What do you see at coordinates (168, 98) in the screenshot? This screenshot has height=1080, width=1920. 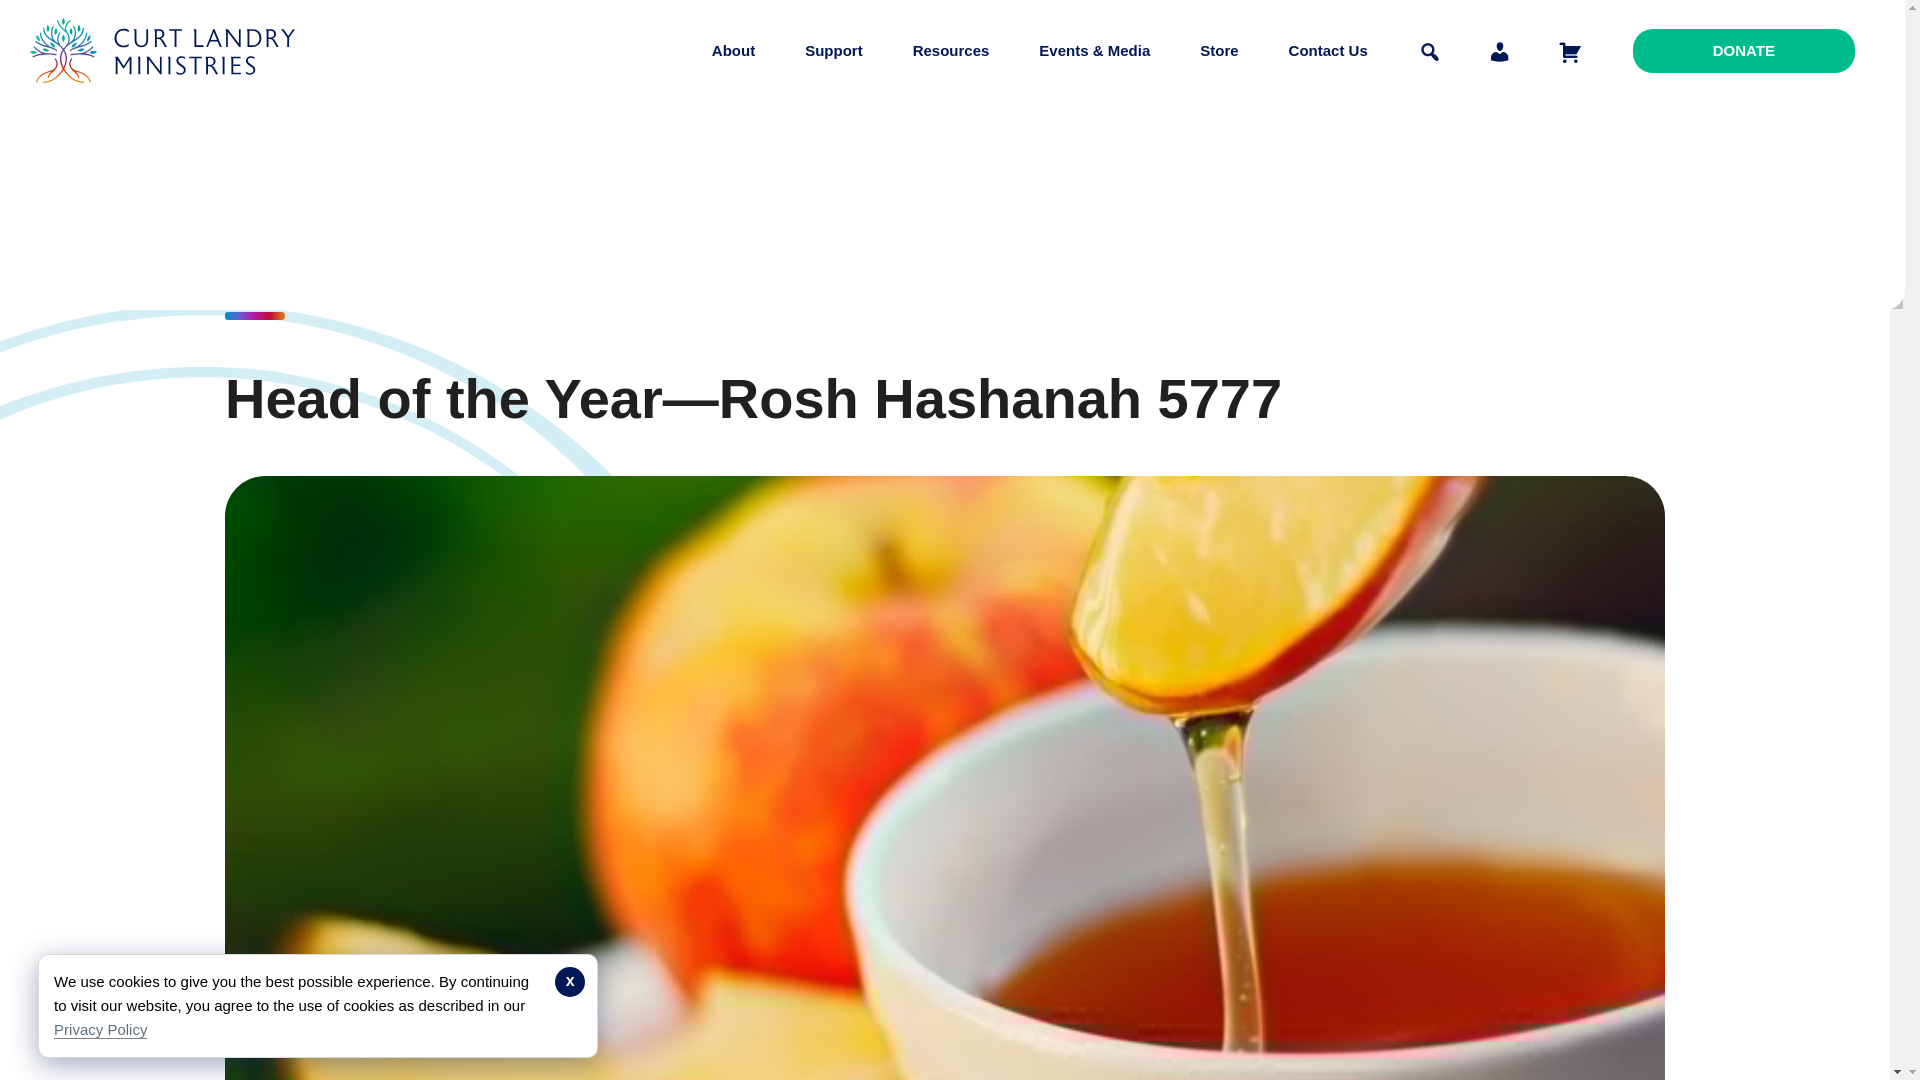 I see `Curt Landry Ministries` at bounding box center [168, 98].